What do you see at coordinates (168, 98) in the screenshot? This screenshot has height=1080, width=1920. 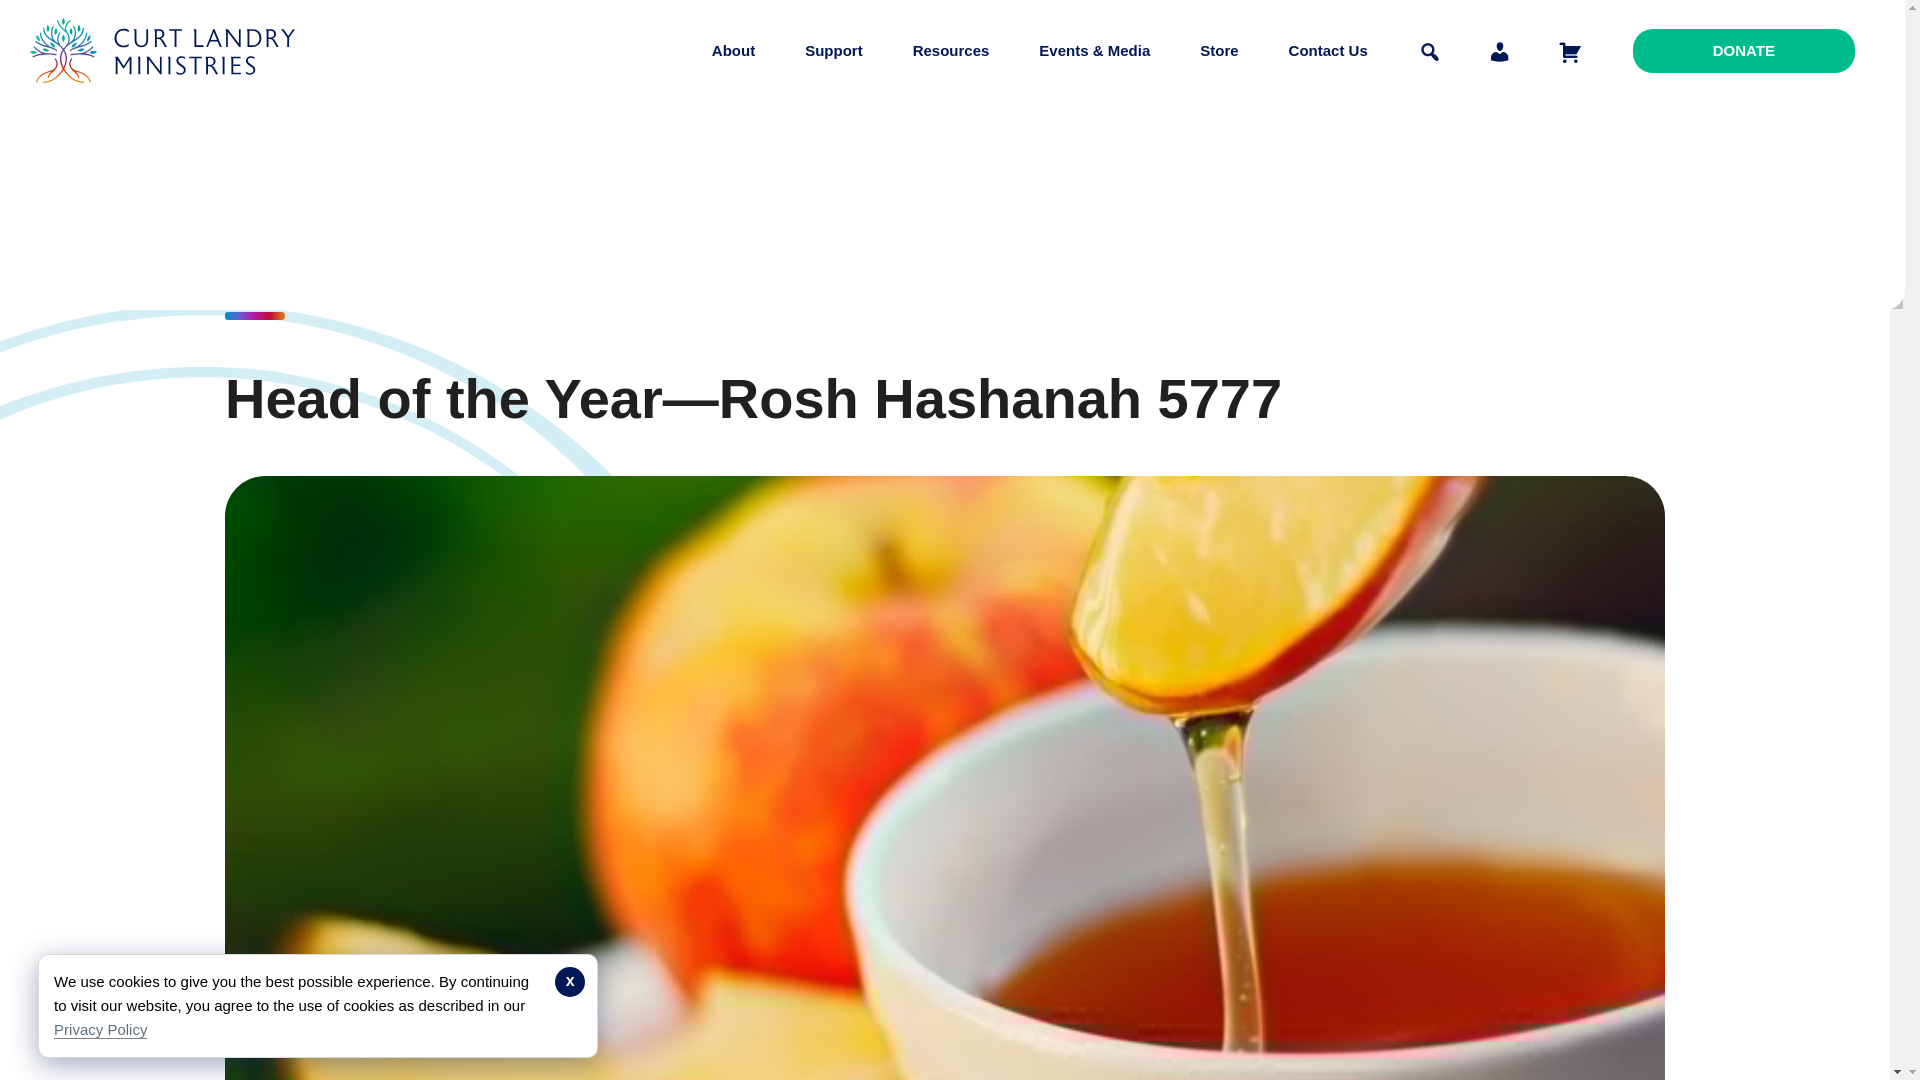 I see `Curt Landry Ministries` at bounding box center [168, 98].